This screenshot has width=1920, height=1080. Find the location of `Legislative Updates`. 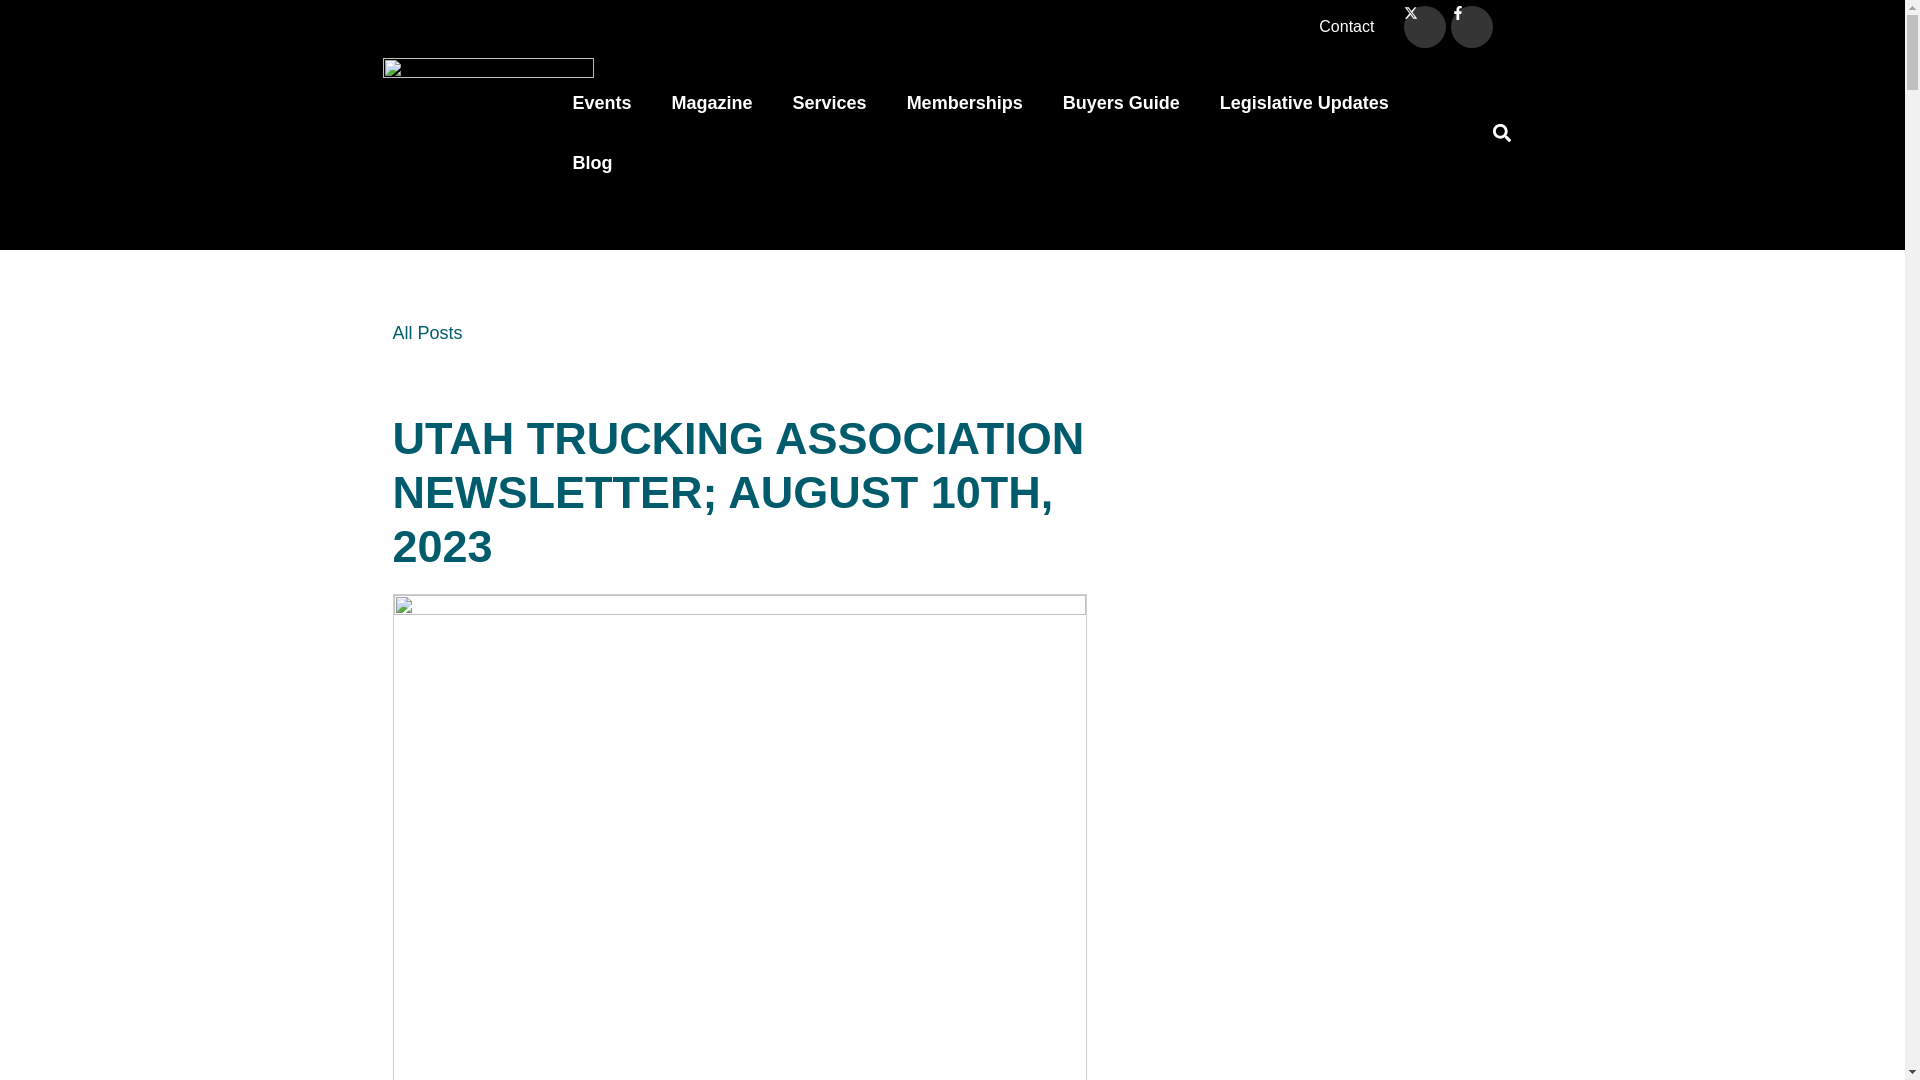

Legislative Updates is located at coordinates (1304, 102).